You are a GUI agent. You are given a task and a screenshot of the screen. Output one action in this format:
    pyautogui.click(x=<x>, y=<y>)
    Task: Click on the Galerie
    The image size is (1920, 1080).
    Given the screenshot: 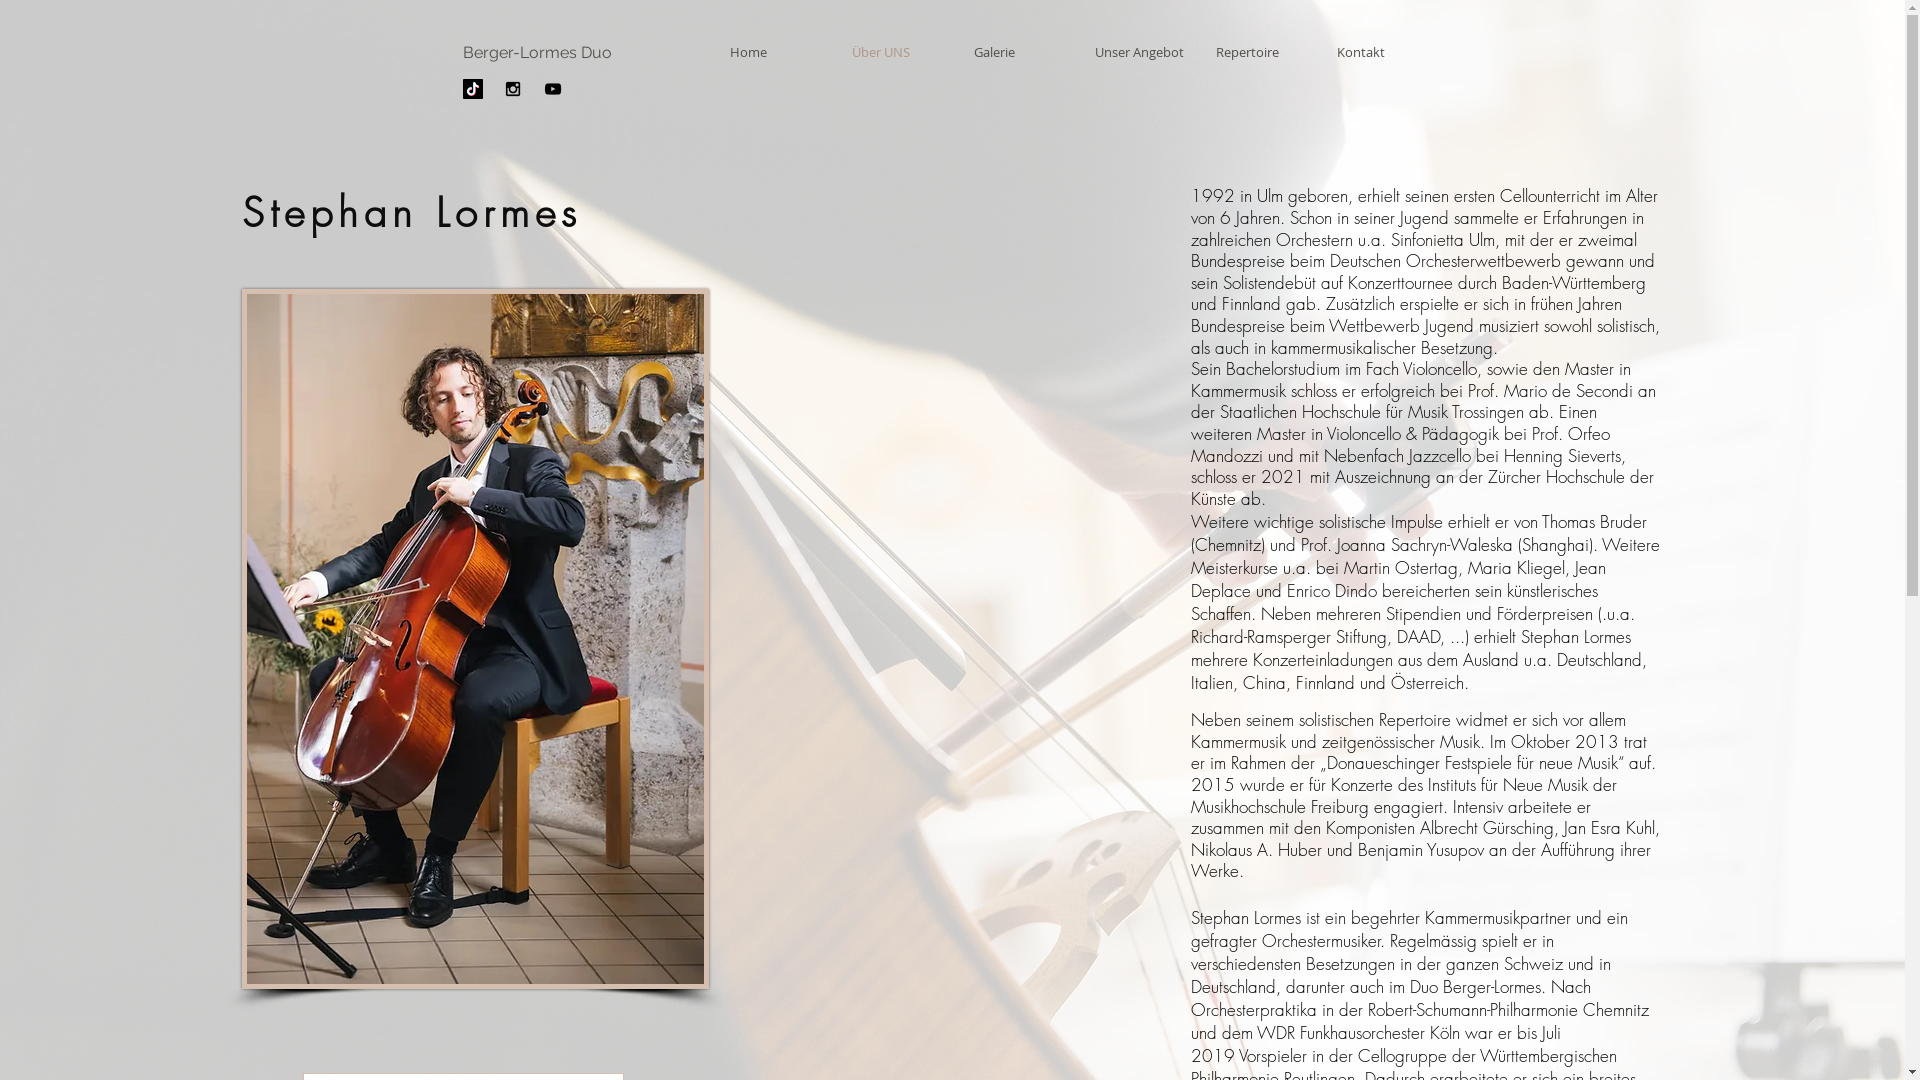 What is the action you would take?
    pyautogui.click(x=1018, y=52)
    